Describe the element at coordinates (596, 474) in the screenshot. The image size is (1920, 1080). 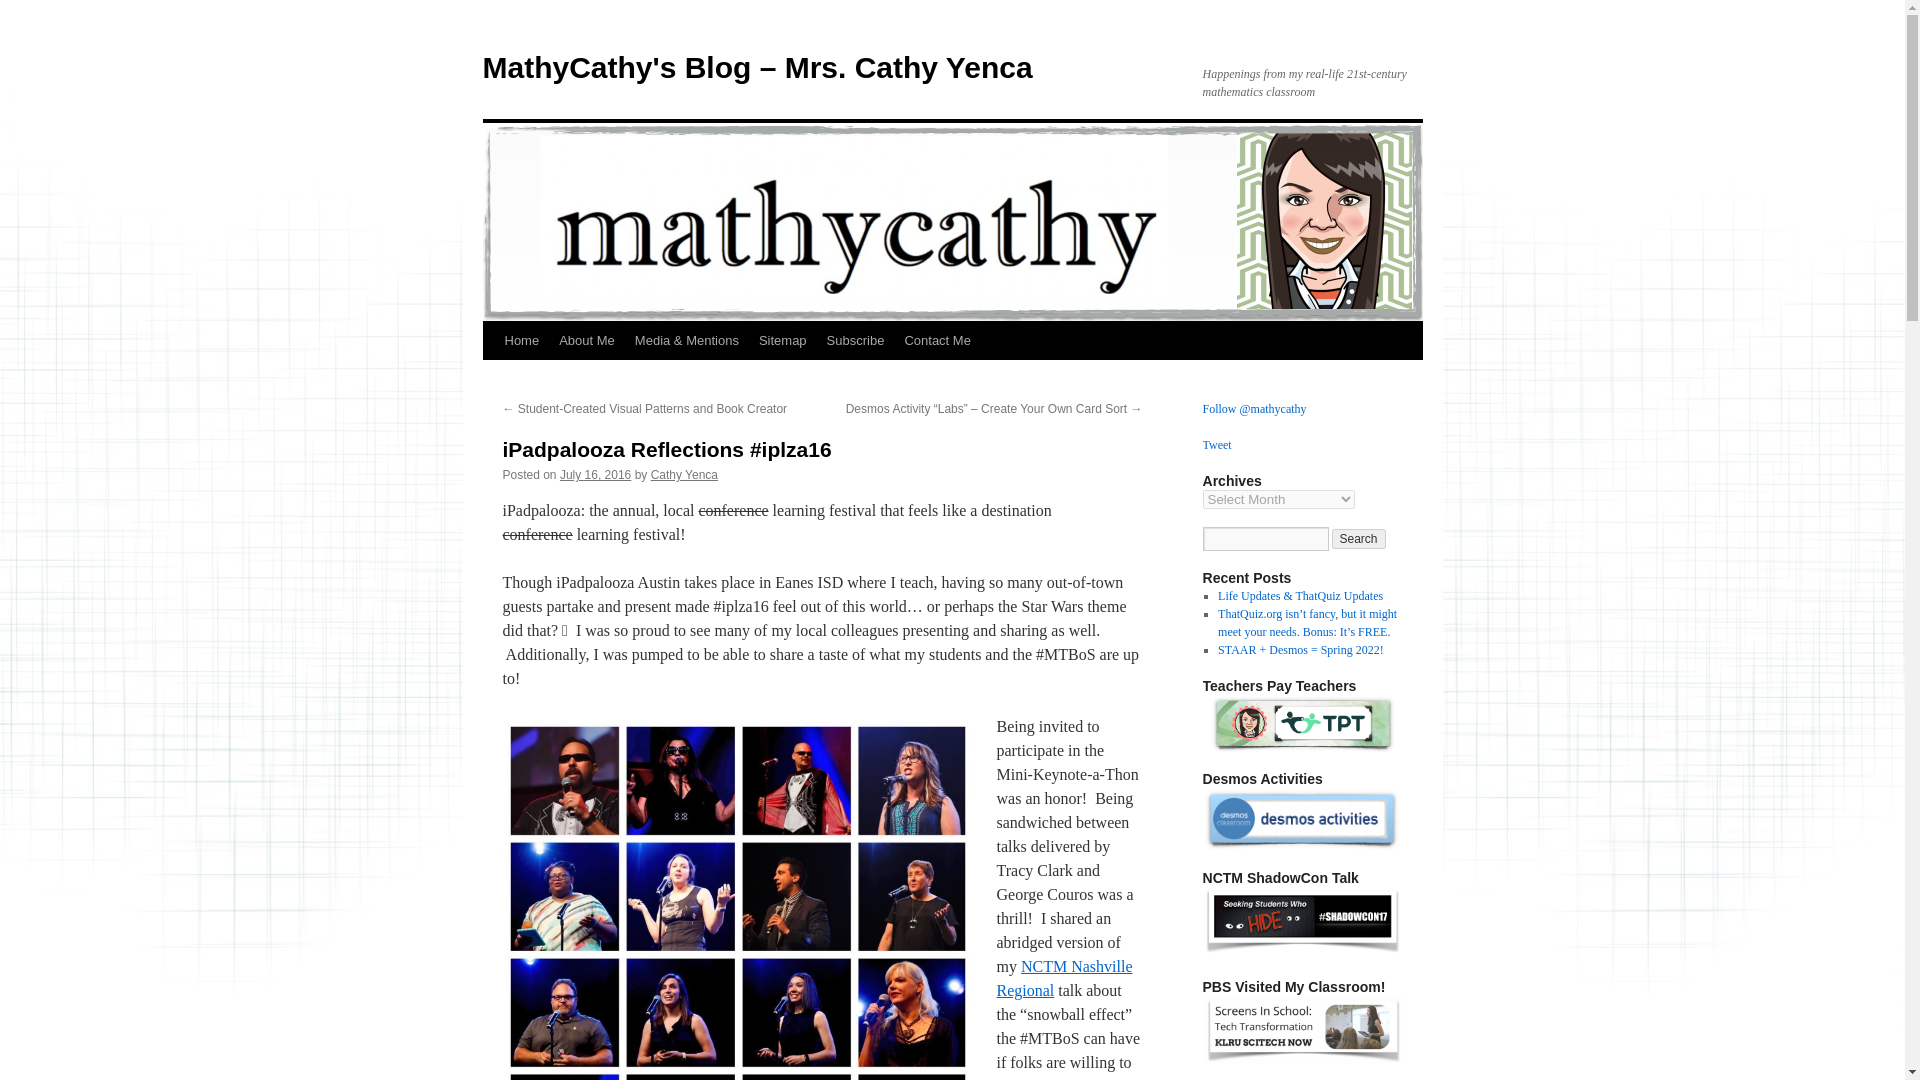
I see `July 16, 2016` at that location.